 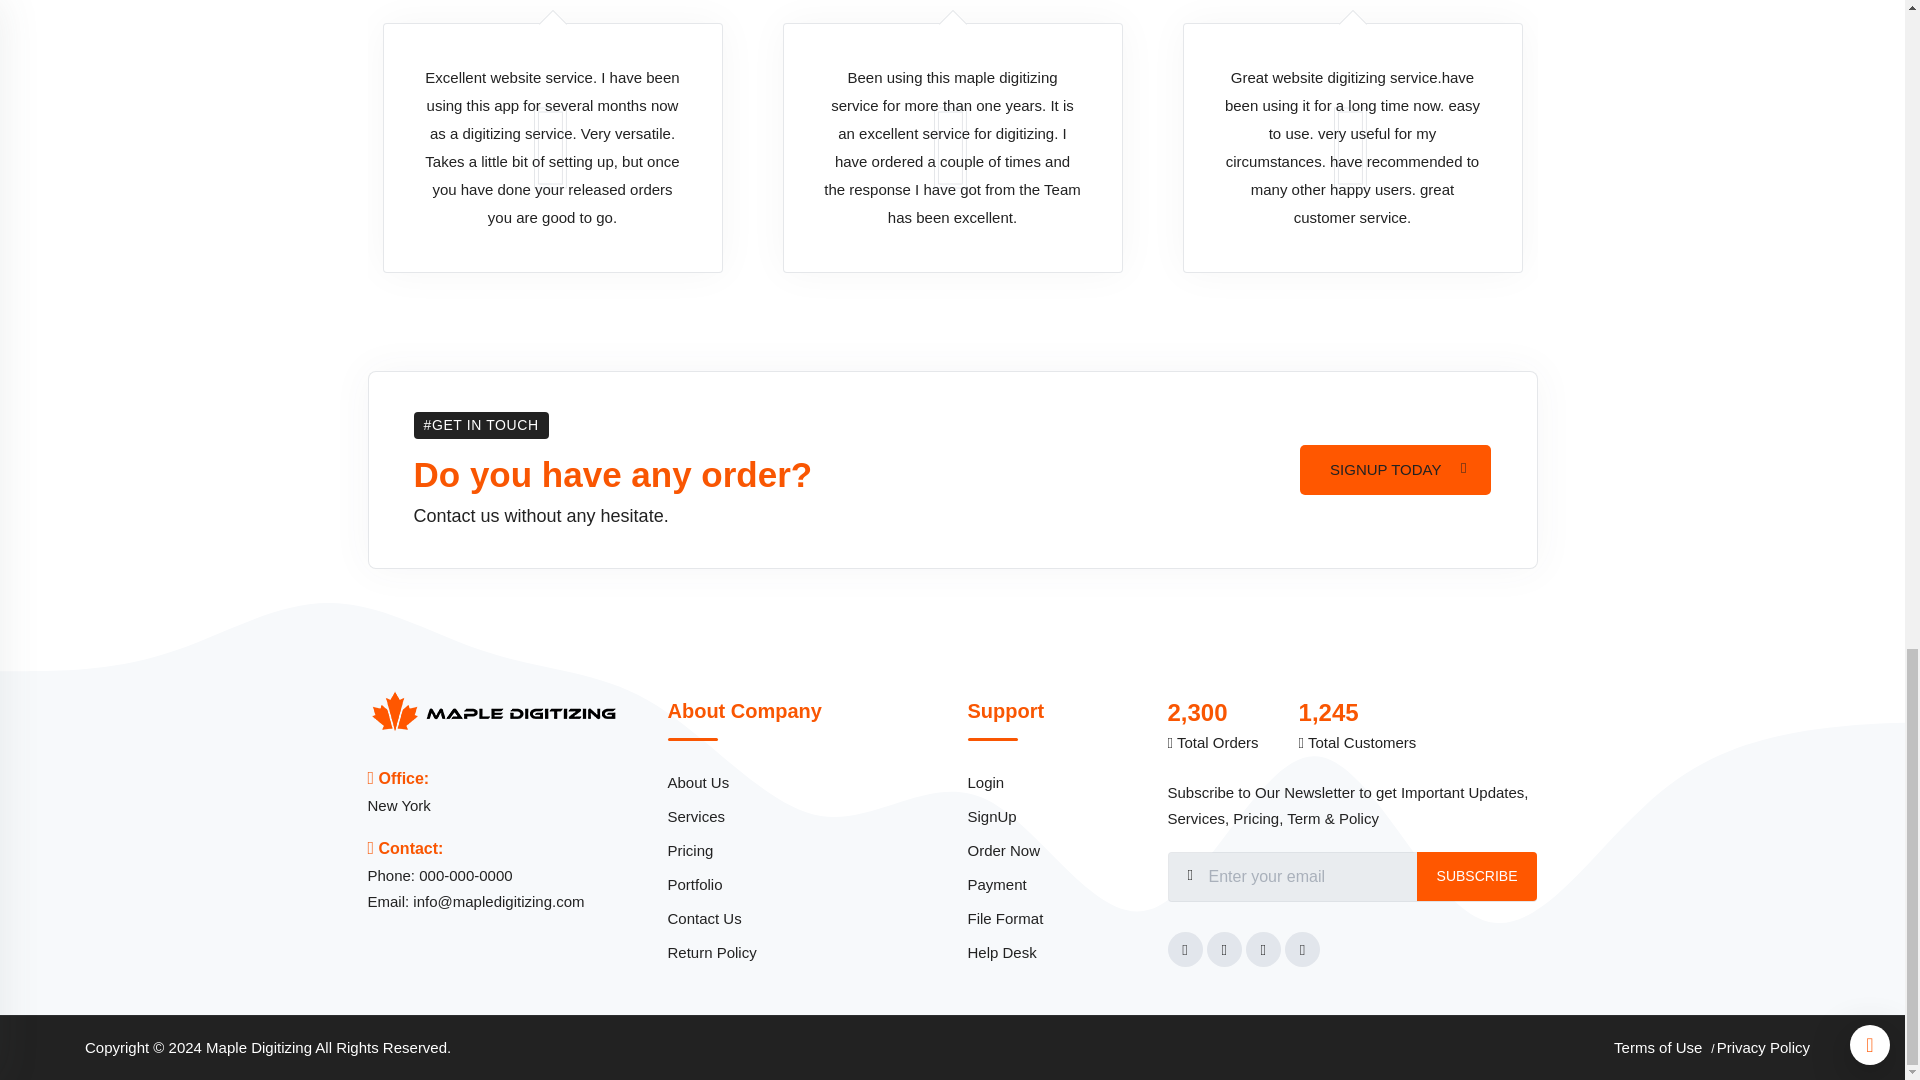 I want to click on Login, so click(x=1052, y=782).